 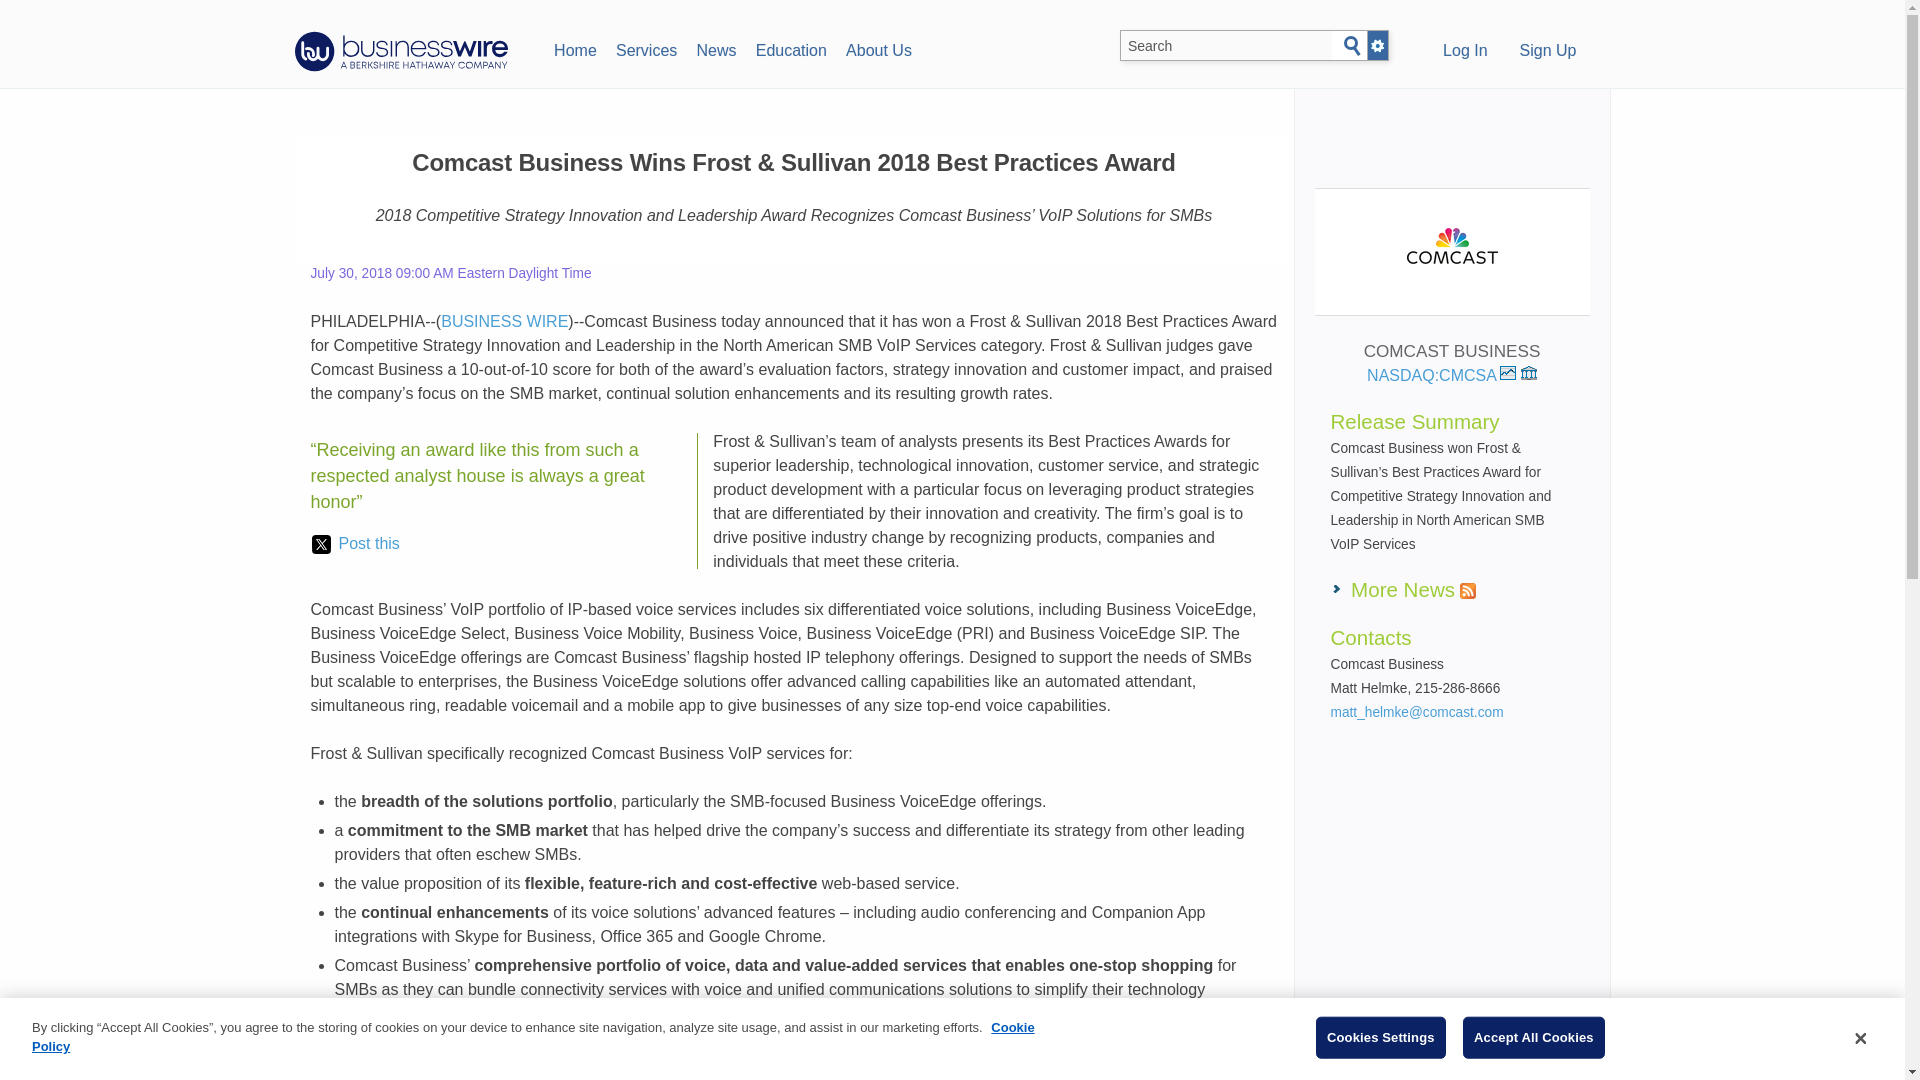 What do you see at coordinates (1352, 46) in the screenshot?
I see `Search` at bounding box center [1352, 46].